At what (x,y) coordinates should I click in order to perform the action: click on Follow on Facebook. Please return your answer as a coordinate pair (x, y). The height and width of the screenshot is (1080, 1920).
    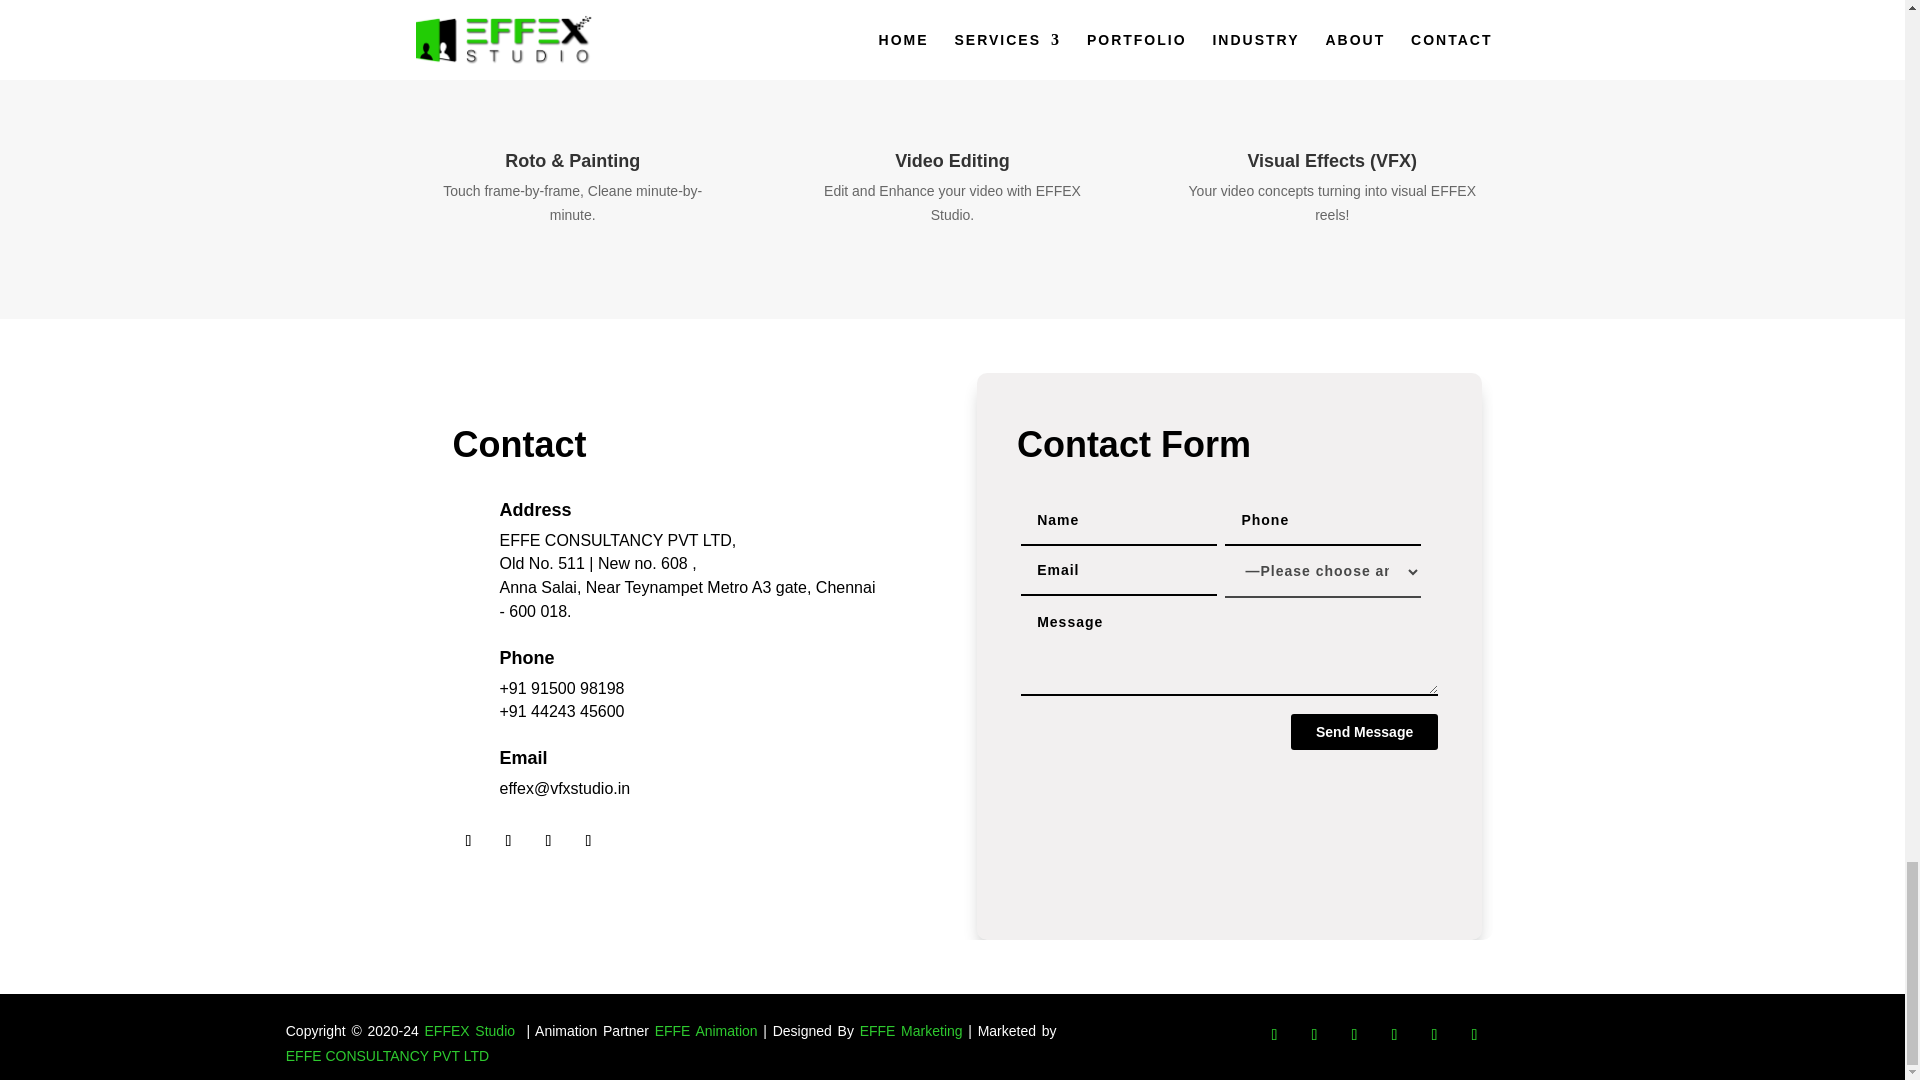
    Looking at the image, I should click on (467, 841).